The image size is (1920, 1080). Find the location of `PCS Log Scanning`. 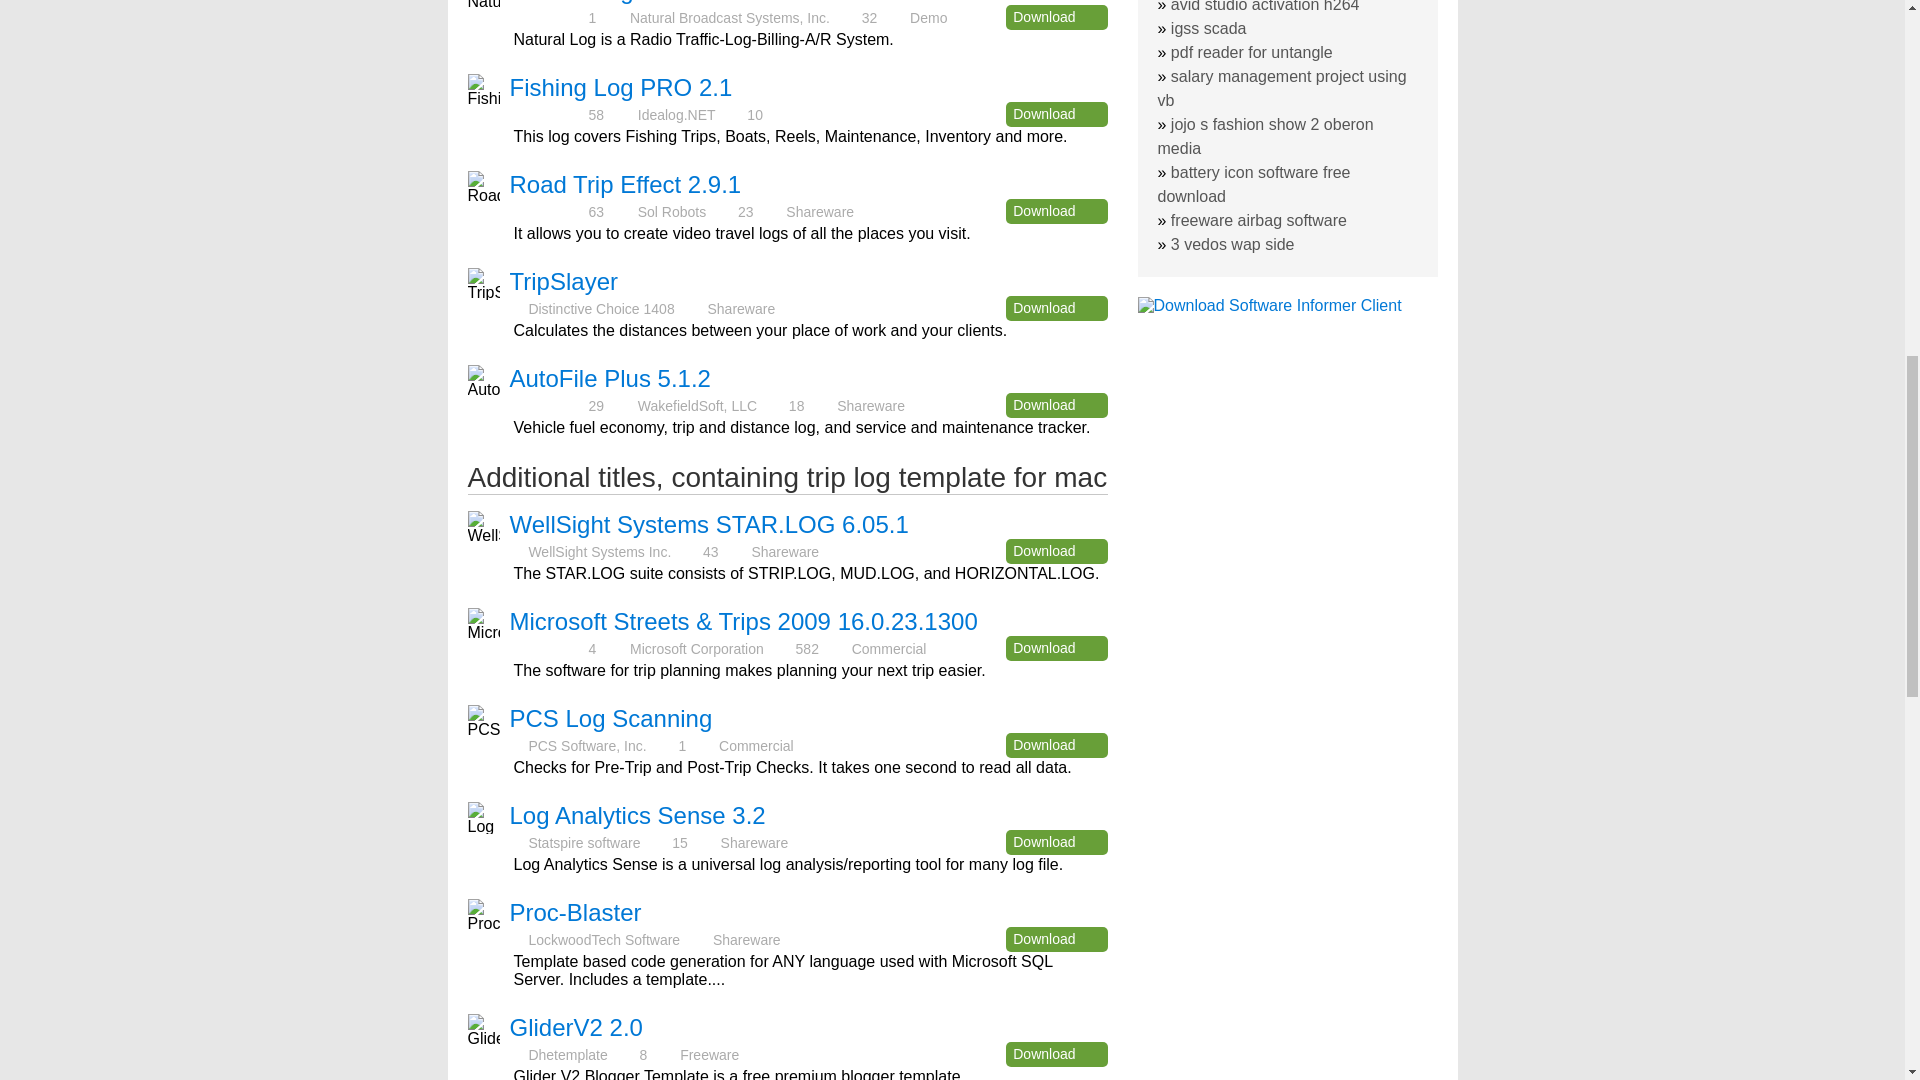

PCS Log Scanning is located at coordinates (611, 718).